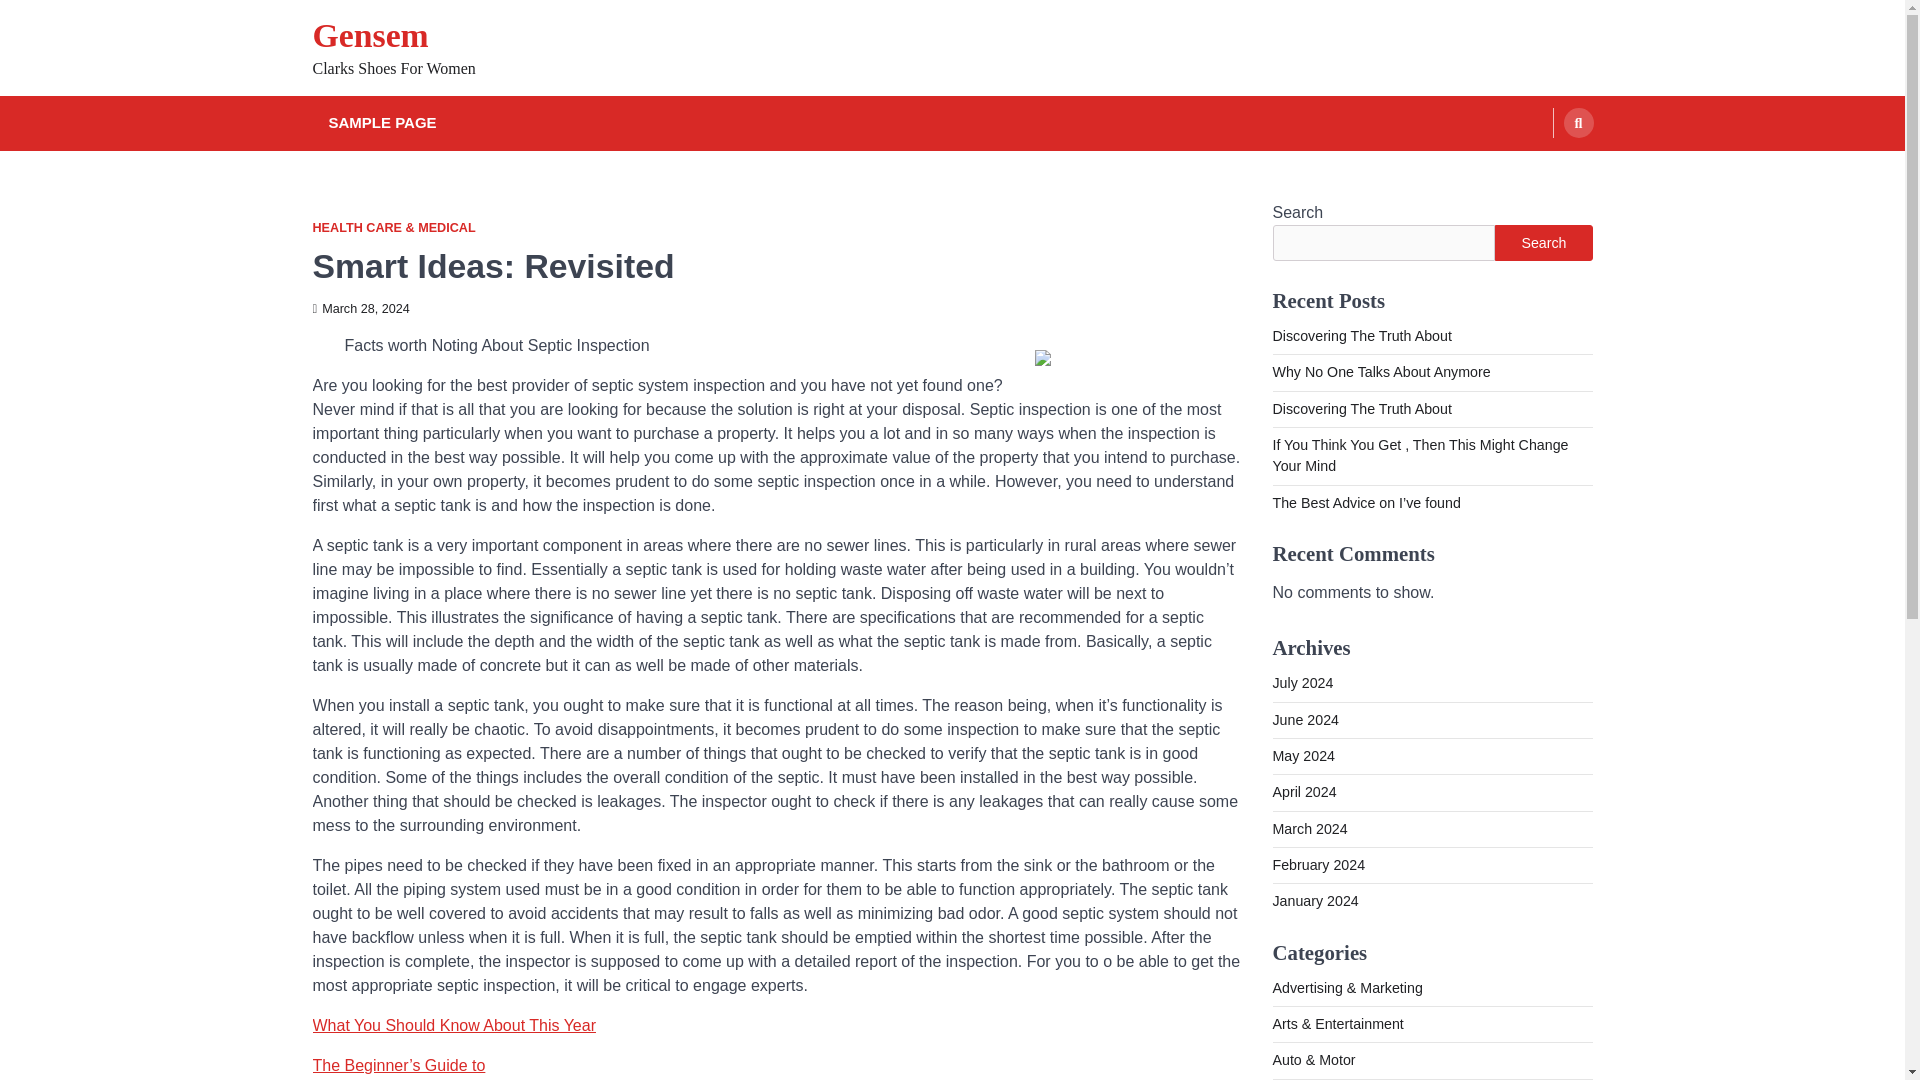 This screenshot has width=1920, height=1080. What do you see at coordinates (453, 1025) in the screenshot?
I see `What You Should Know About This Year` at bounding box center [453, 1025].